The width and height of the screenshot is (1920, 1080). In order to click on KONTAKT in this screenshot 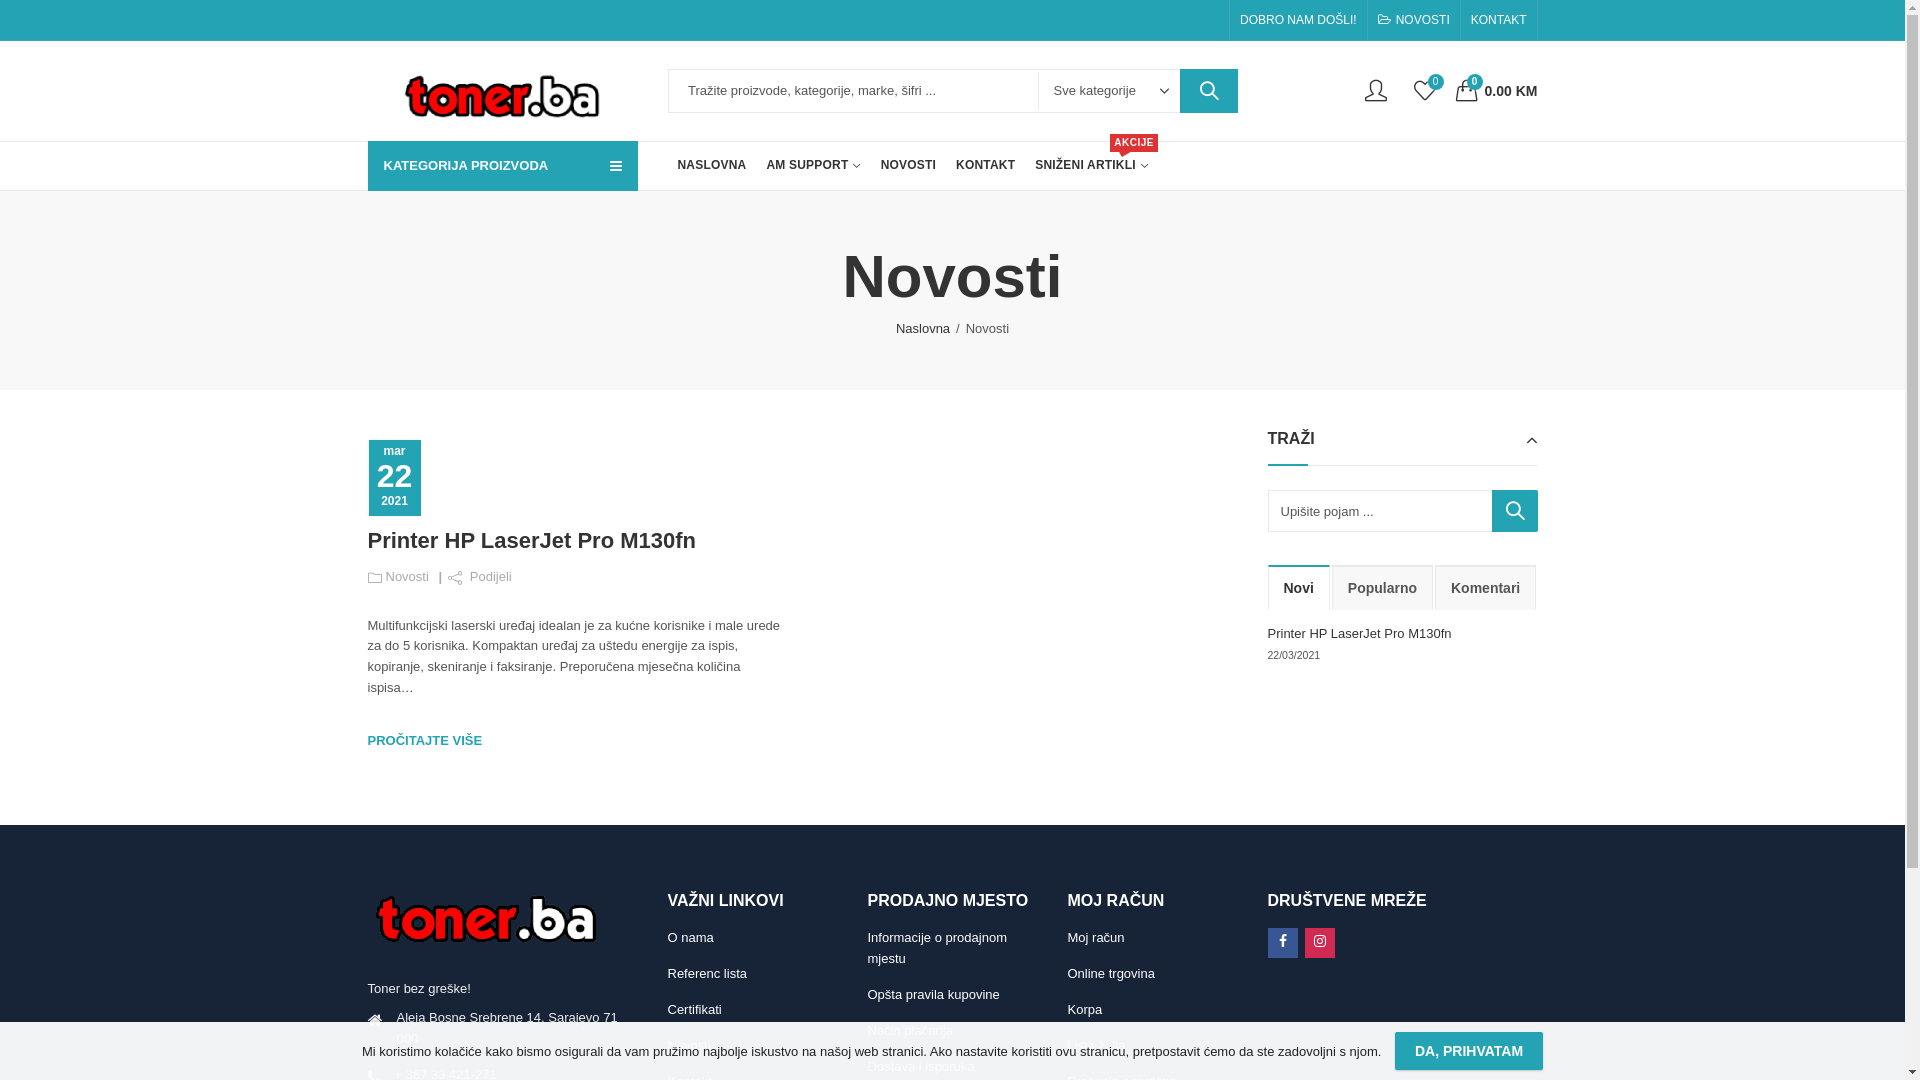, I will do `click(986, 166)`.